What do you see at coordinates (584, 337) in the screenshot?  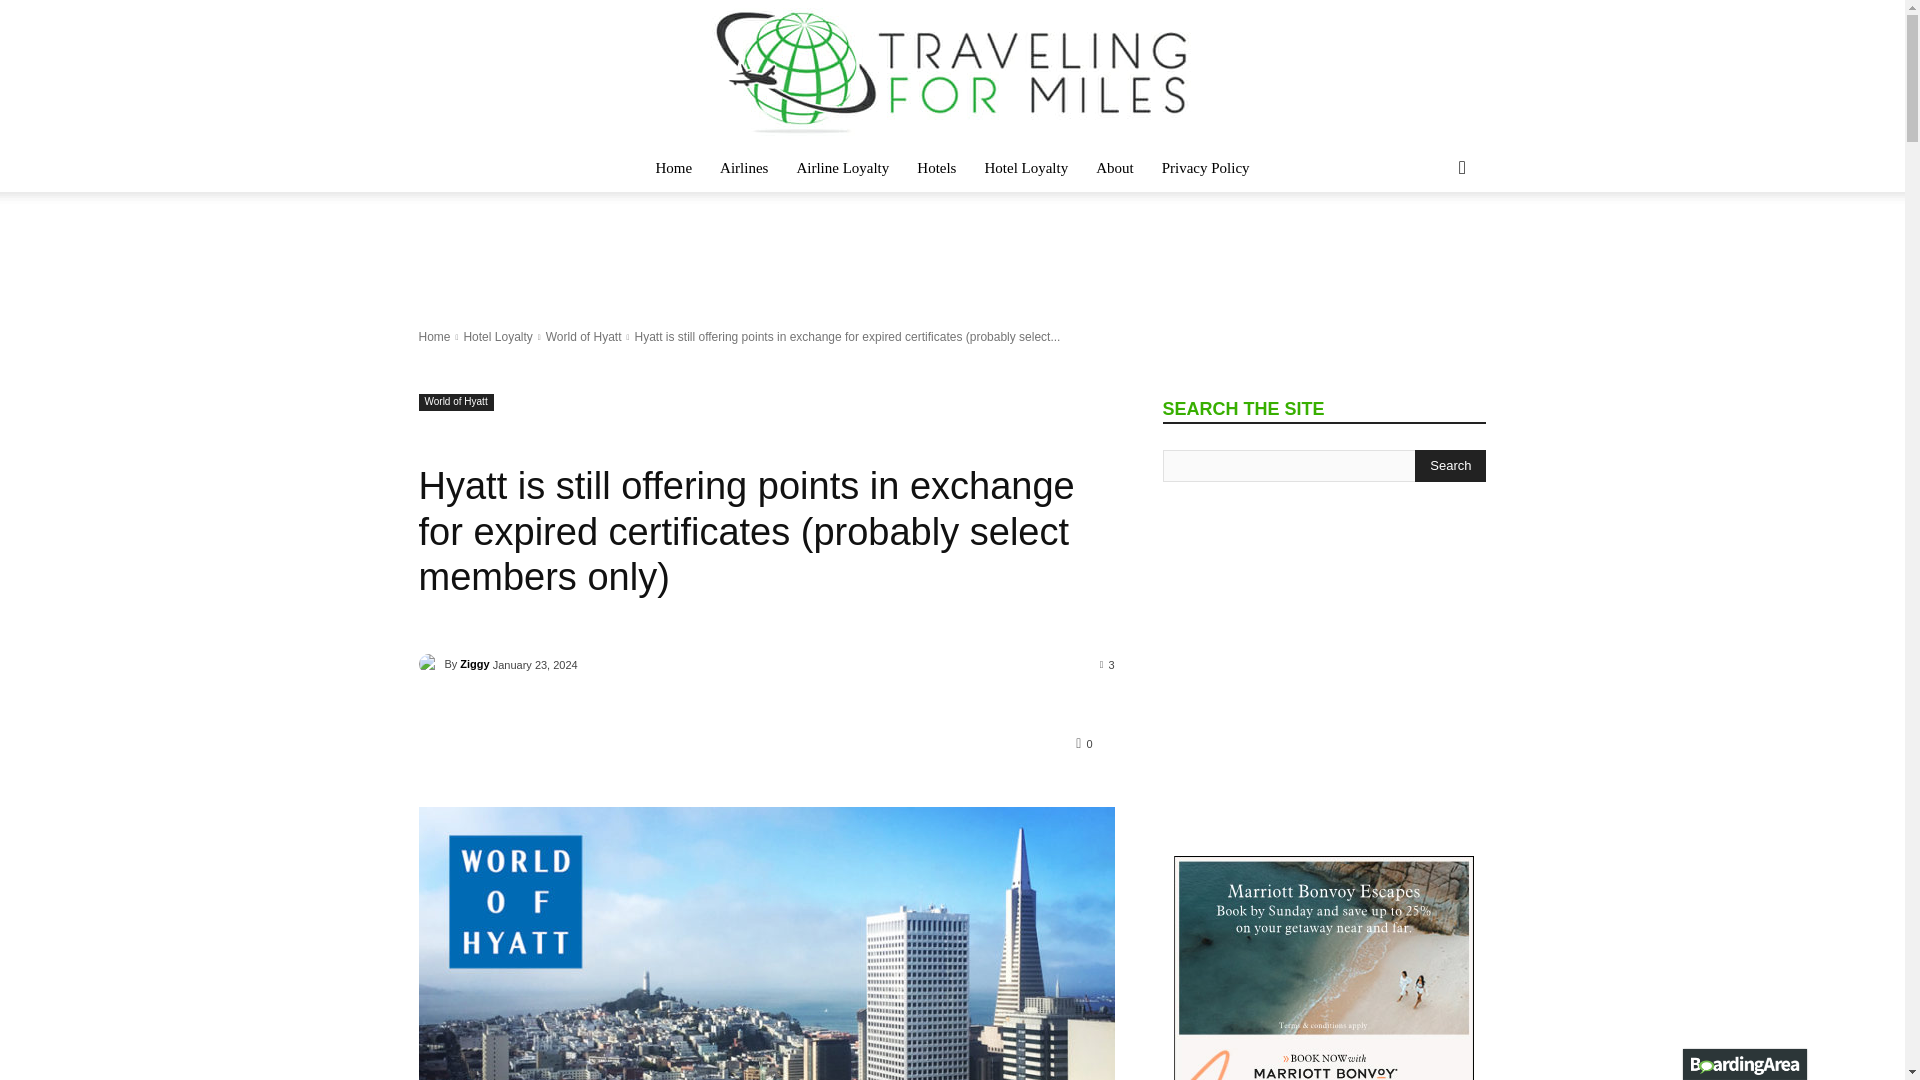 I see `View all posts in World of Hyatt` at bounding box center [584, 337].